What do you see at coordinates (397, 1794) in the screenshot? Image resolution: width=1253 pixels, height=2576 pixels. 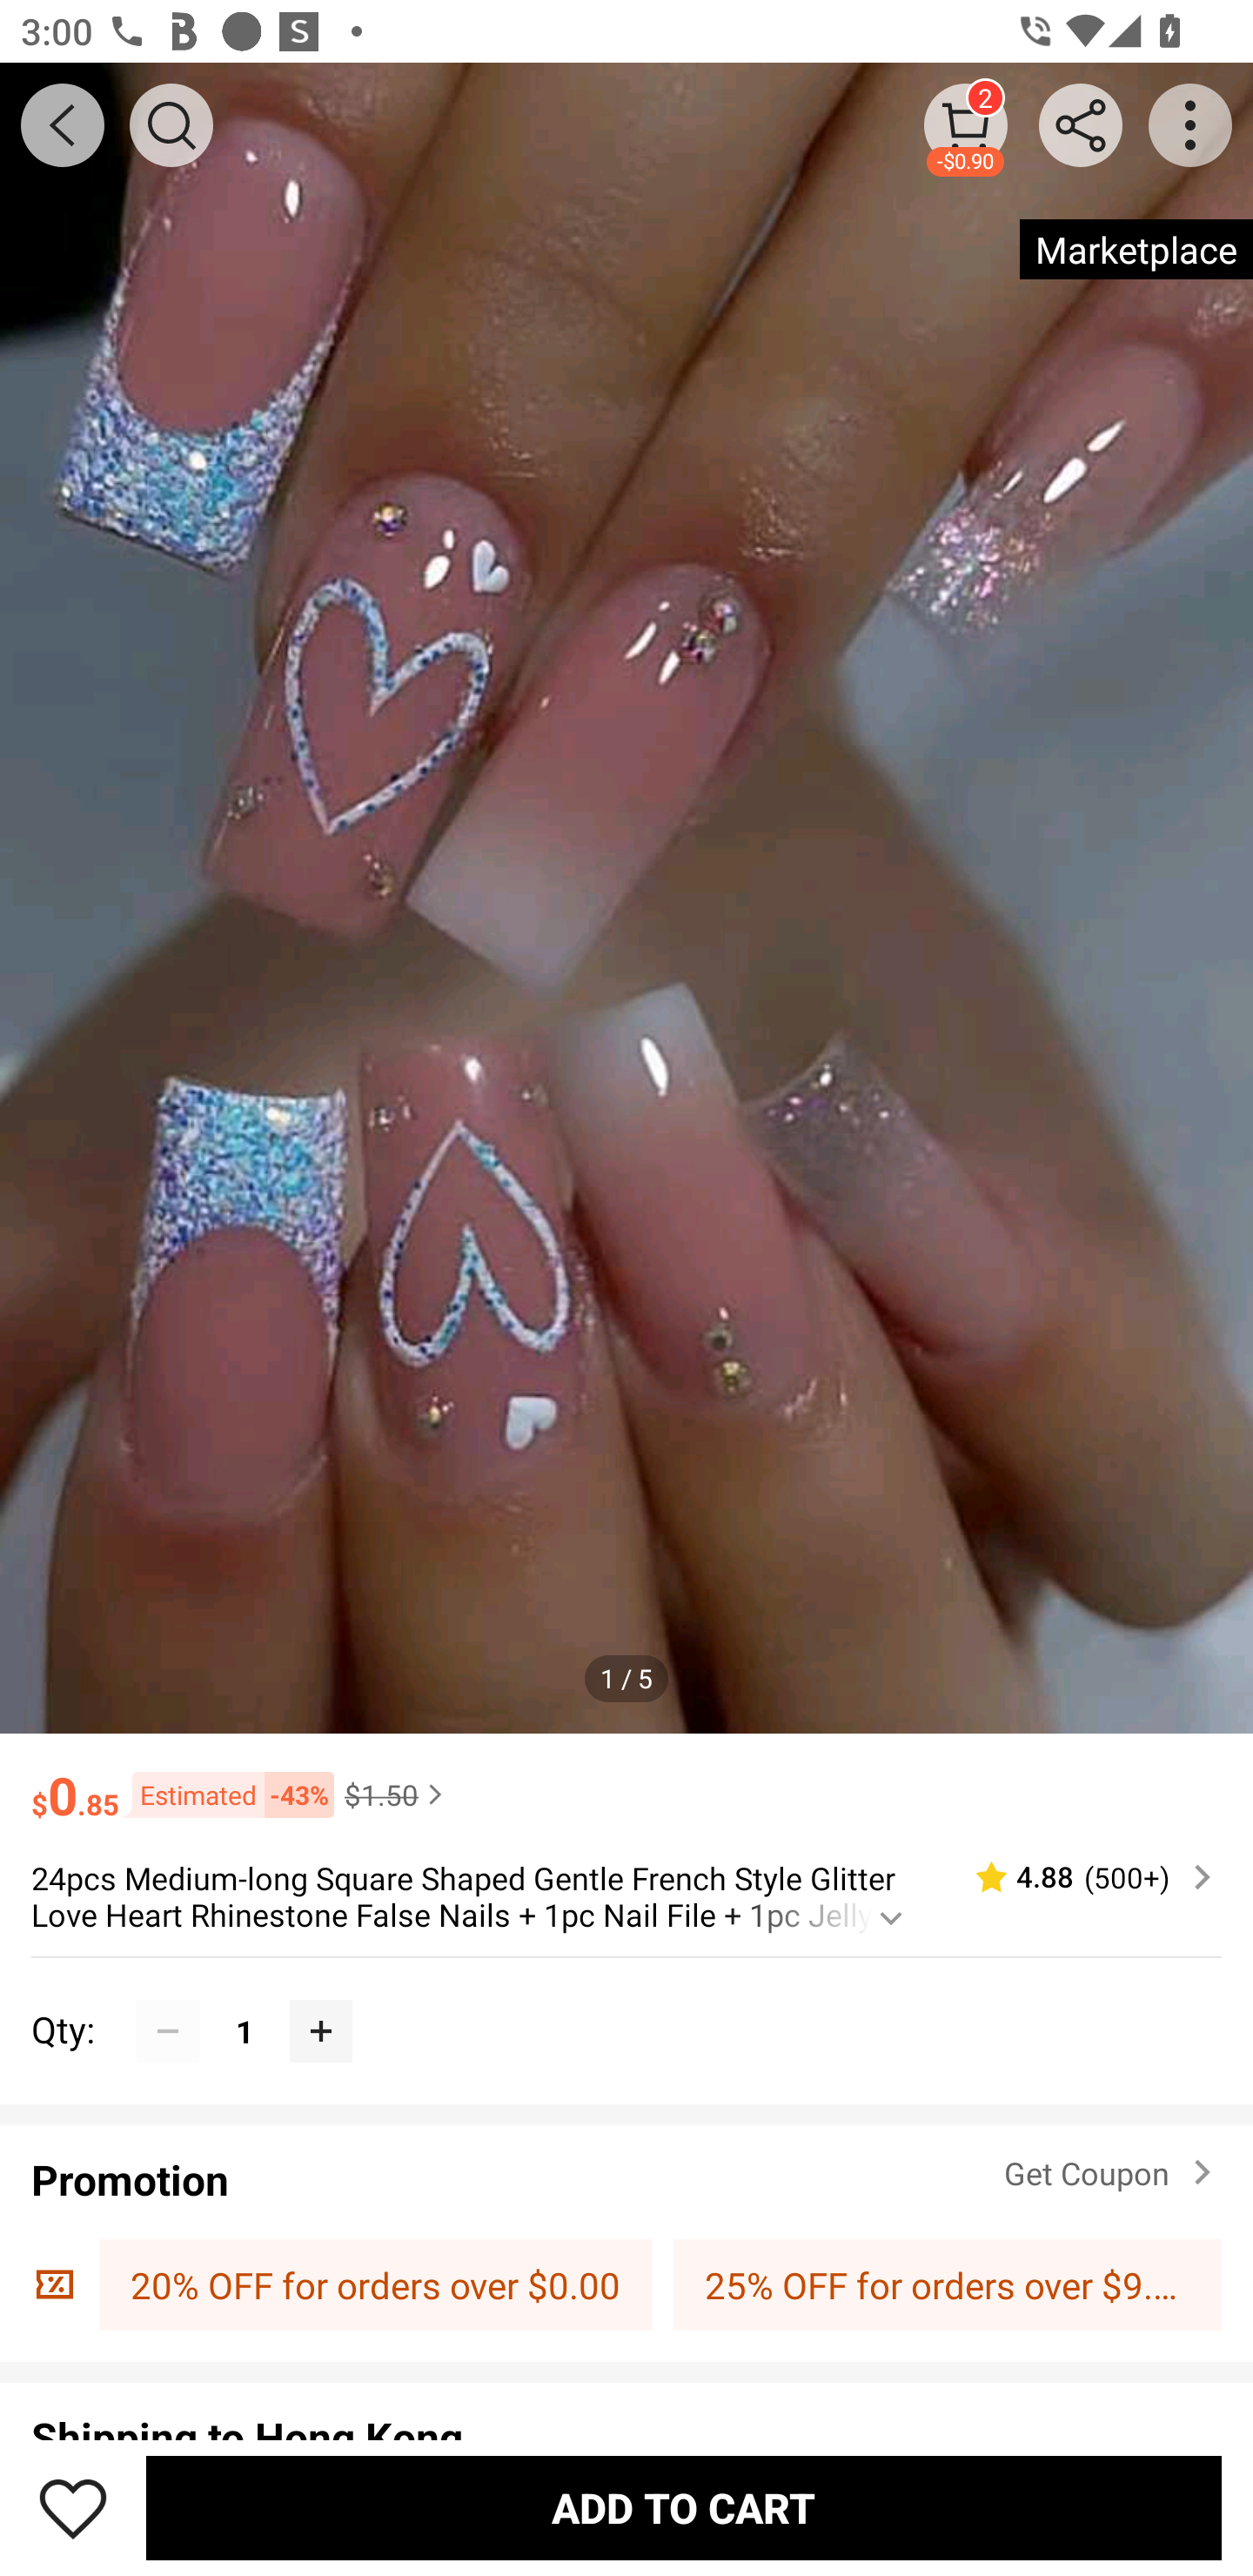 I see `$1.50` at bounding box center [397, 1794].